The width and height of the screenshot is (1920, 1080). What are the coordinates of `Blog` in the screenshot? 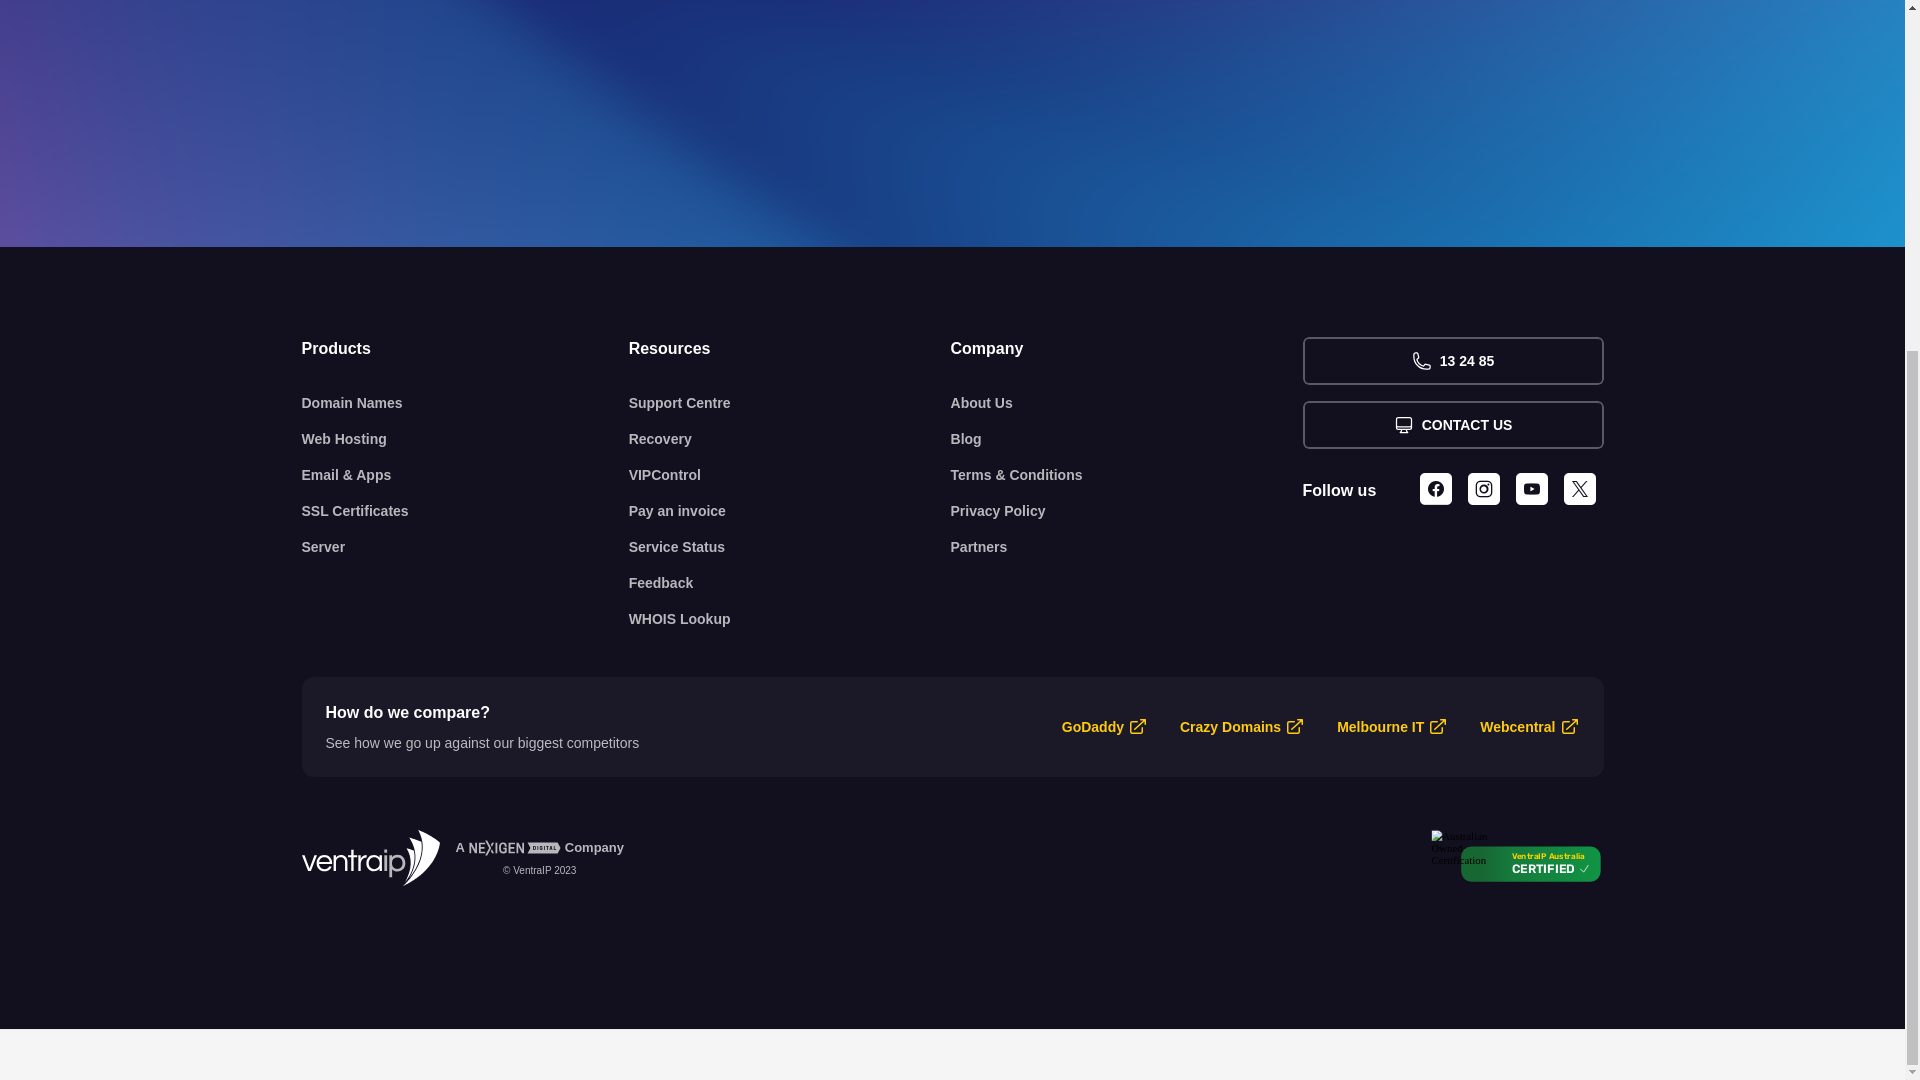 It's located at (1126, 438).